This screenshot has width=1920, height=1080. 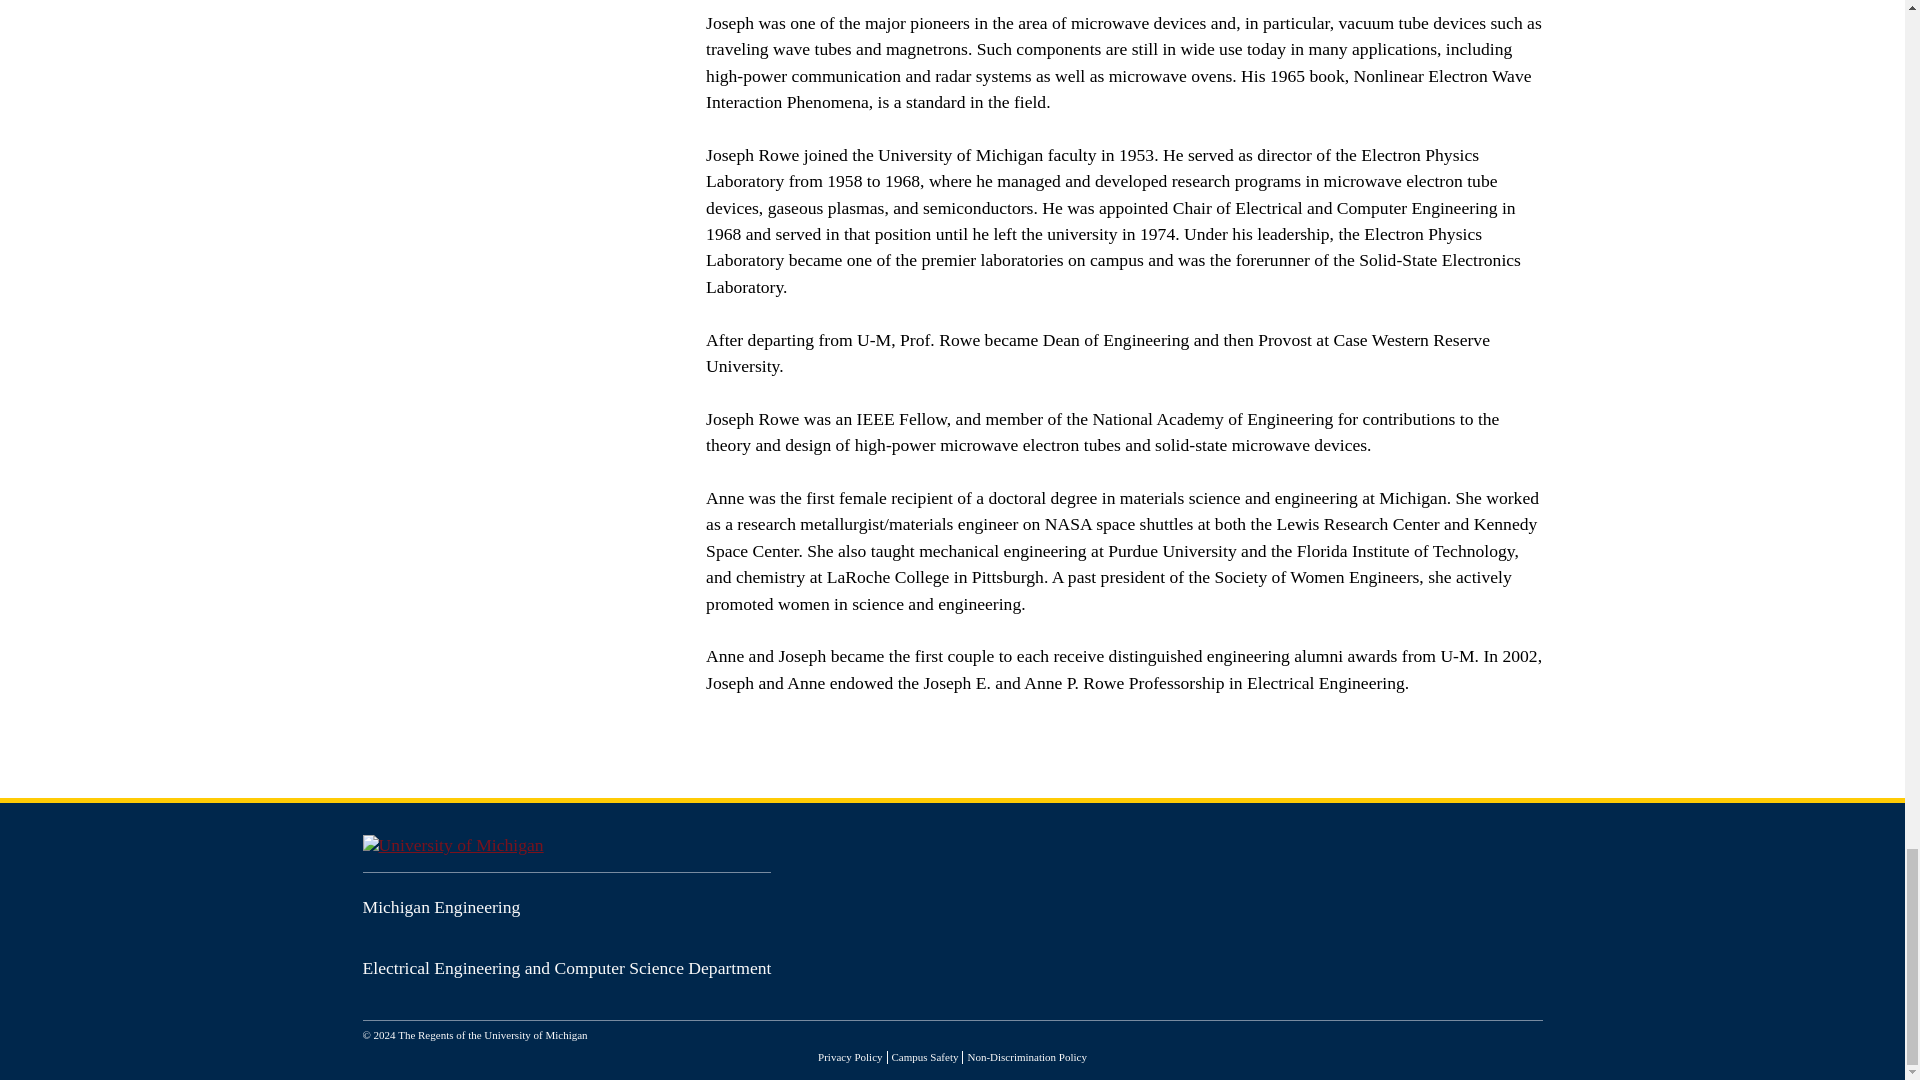 I want to click on Electrical Engineering and Computer Science Department, so click(x=566, y=968).